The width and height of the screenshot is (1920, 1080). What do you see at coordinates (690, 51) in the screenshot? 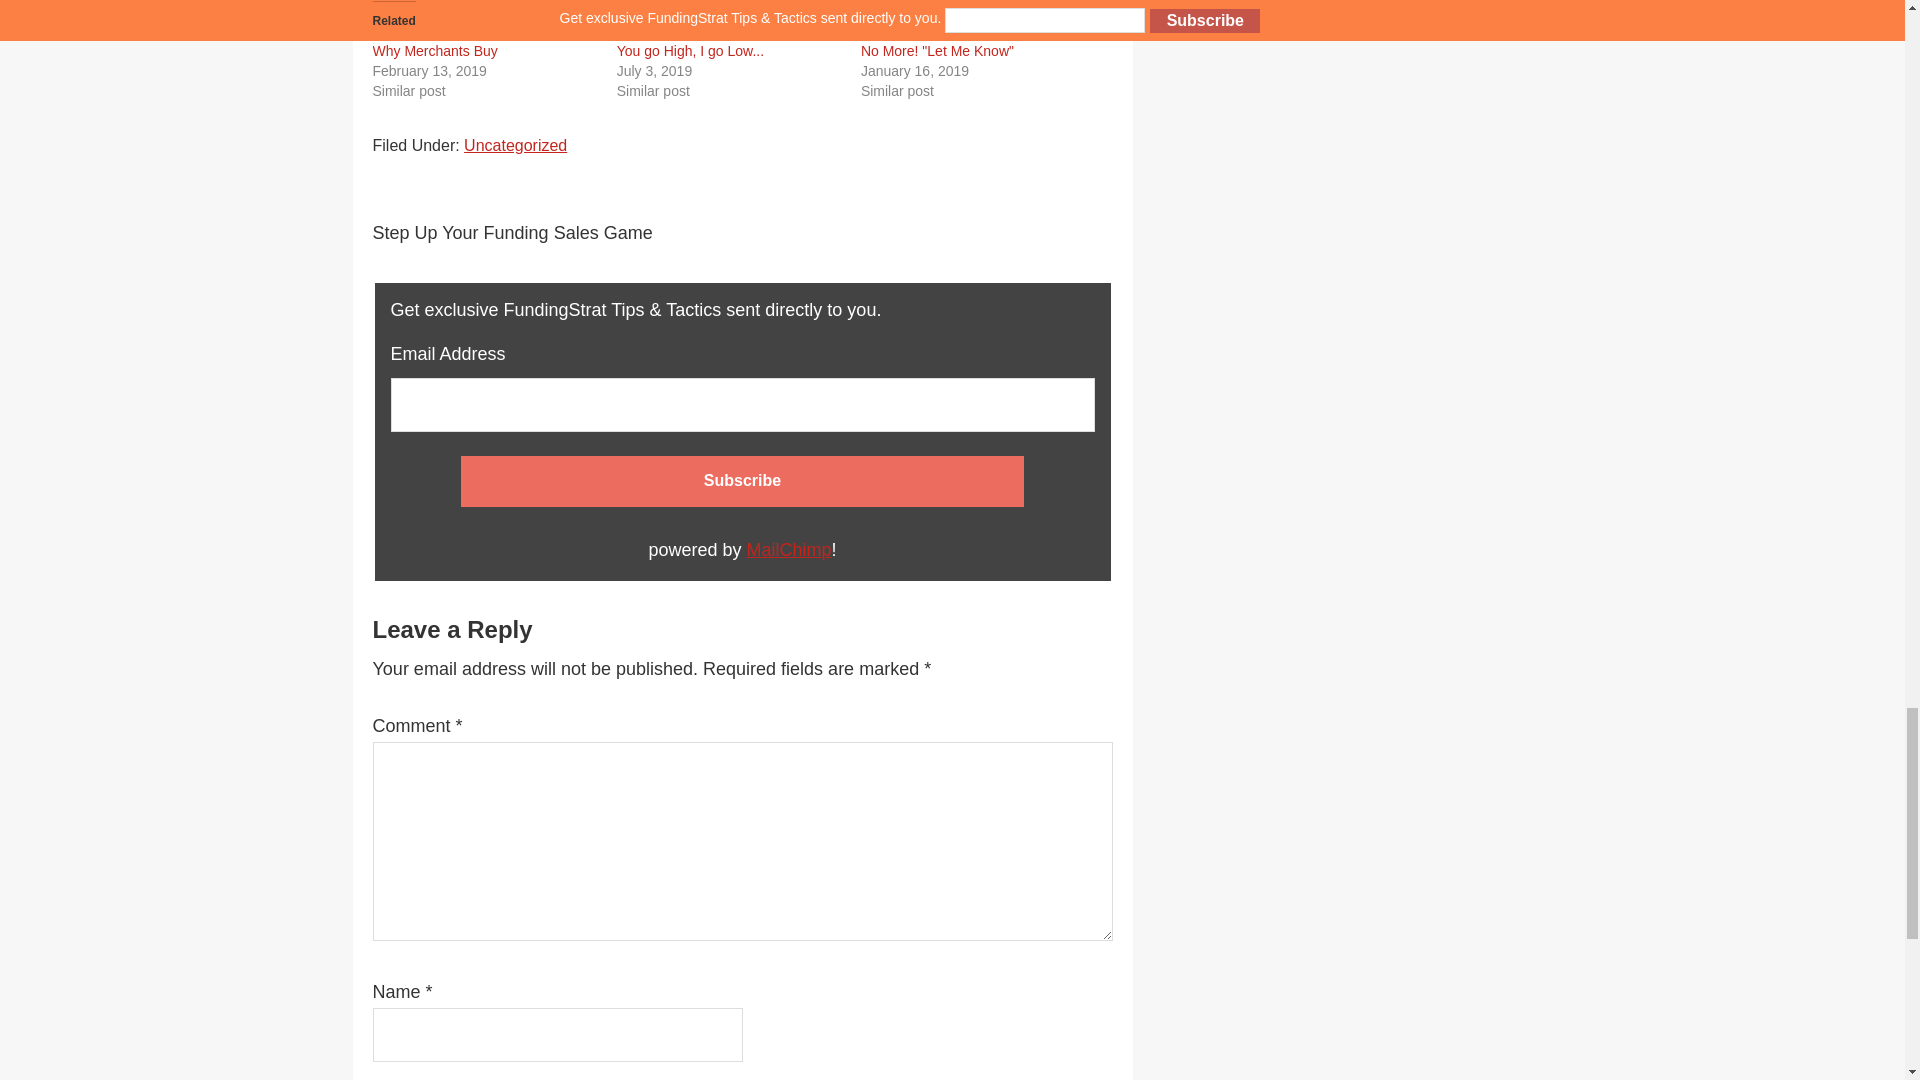
I see `You go High, I go Low...` at bounding box center [690, 51].